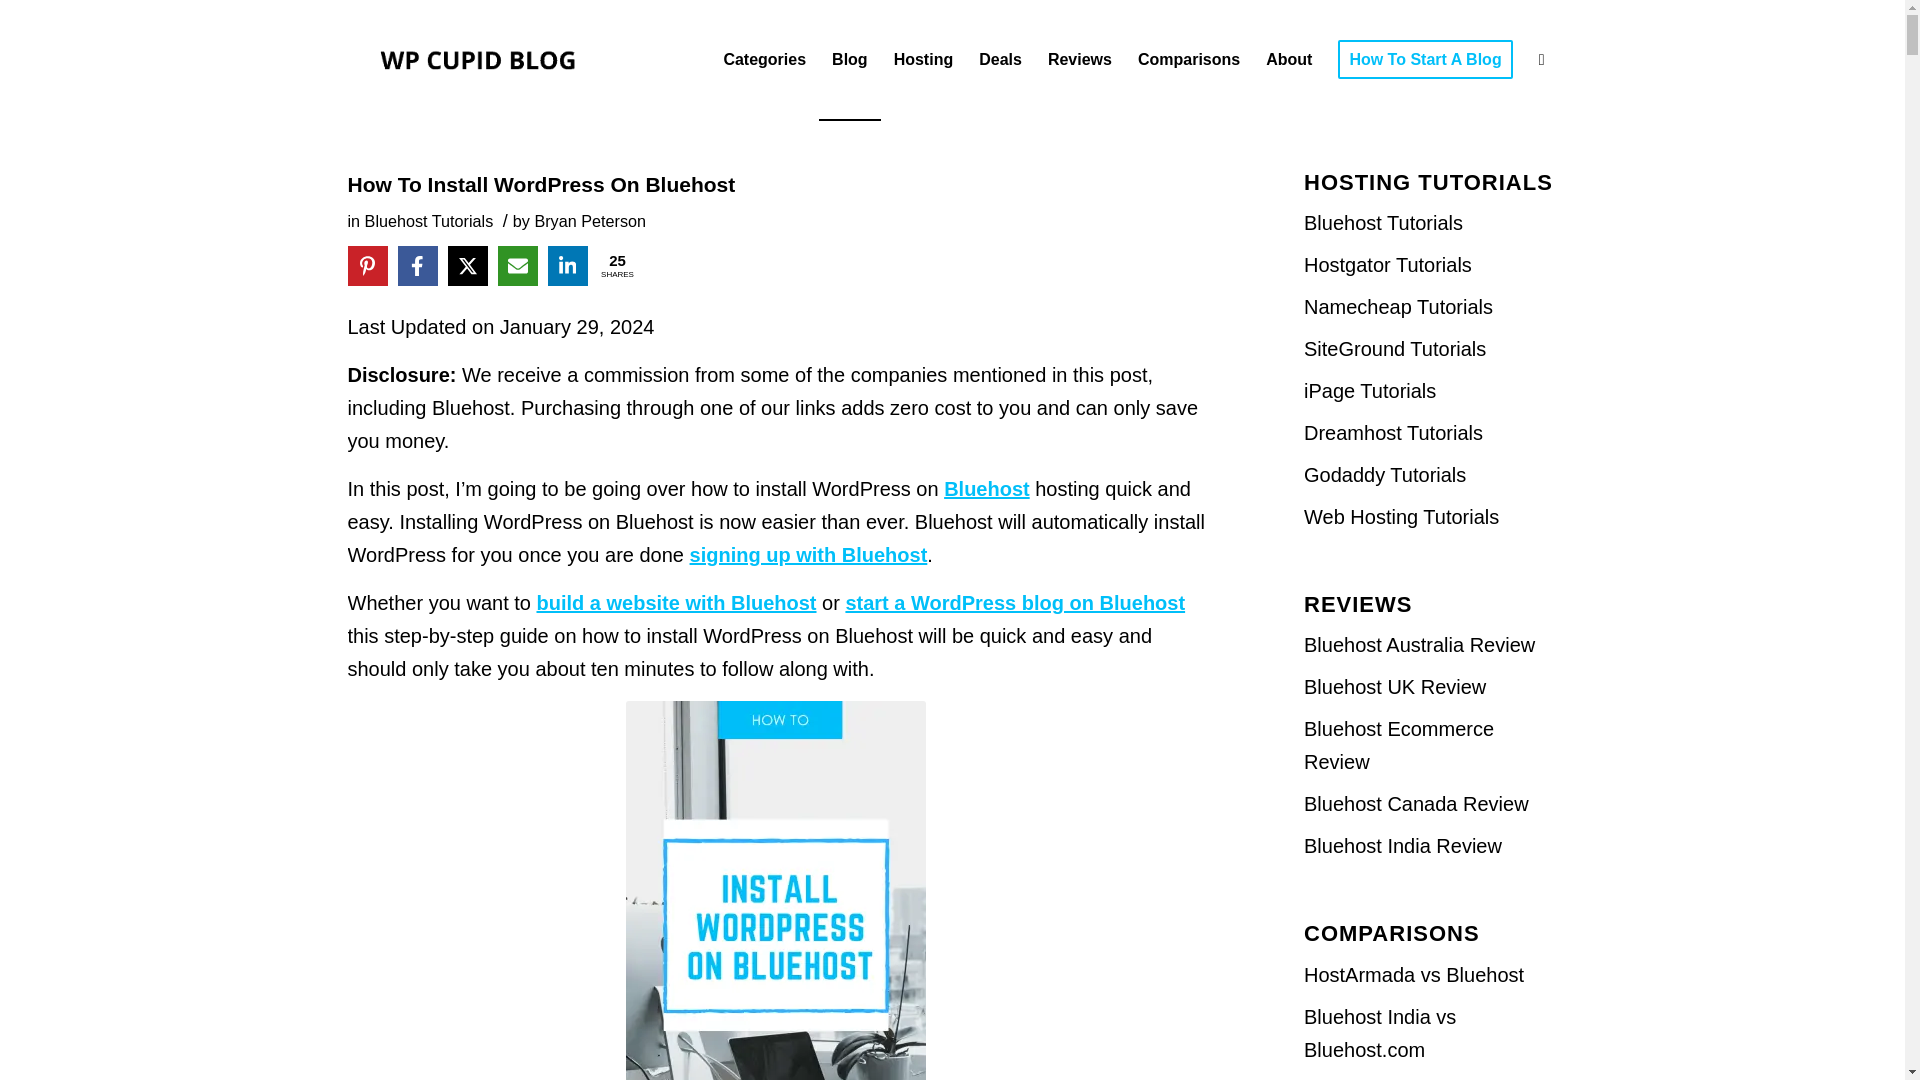 The image size is (1920, 1080). Describe the element at coordinates (541, 184) in the screenshot. I see `Permanent Link: How To Install WordPress On Bluehost` at that location.